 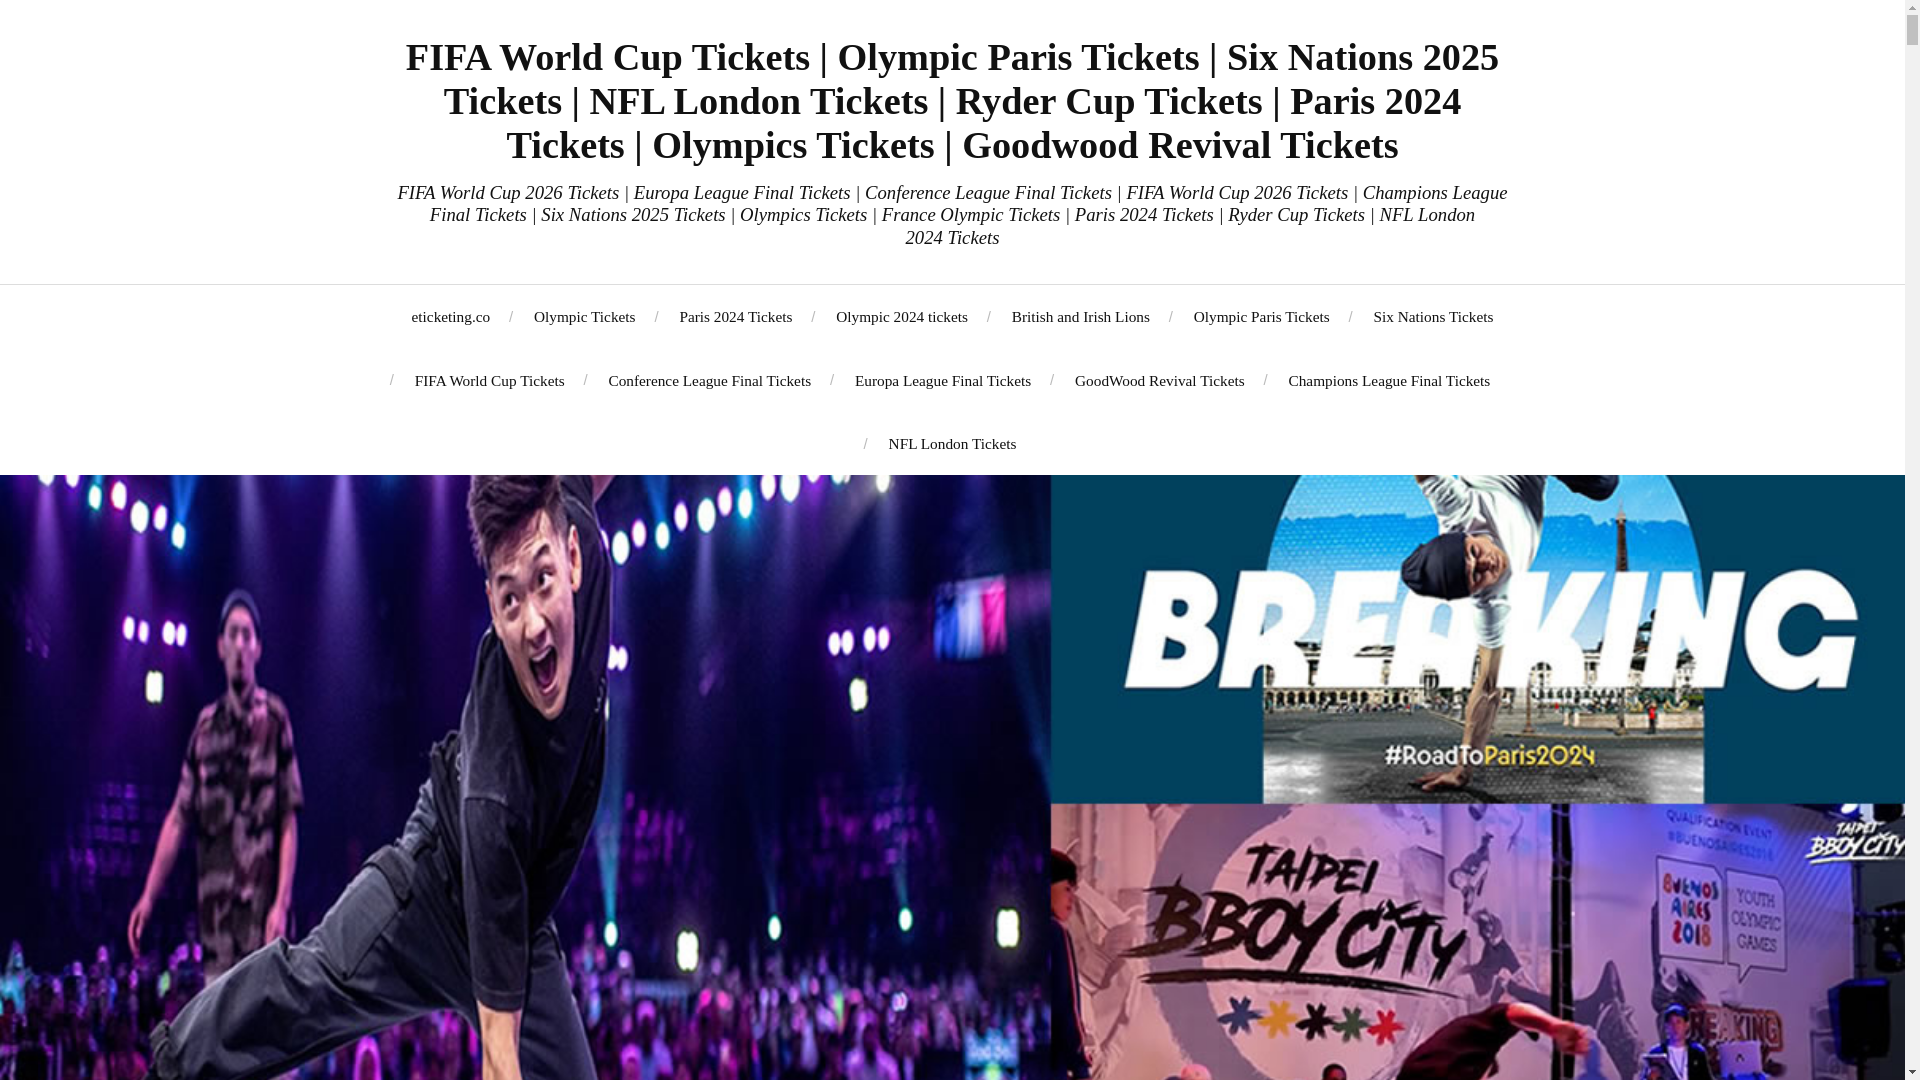 I want to click on GoodWood Revival Tickets, so click(x=1160, y=380).